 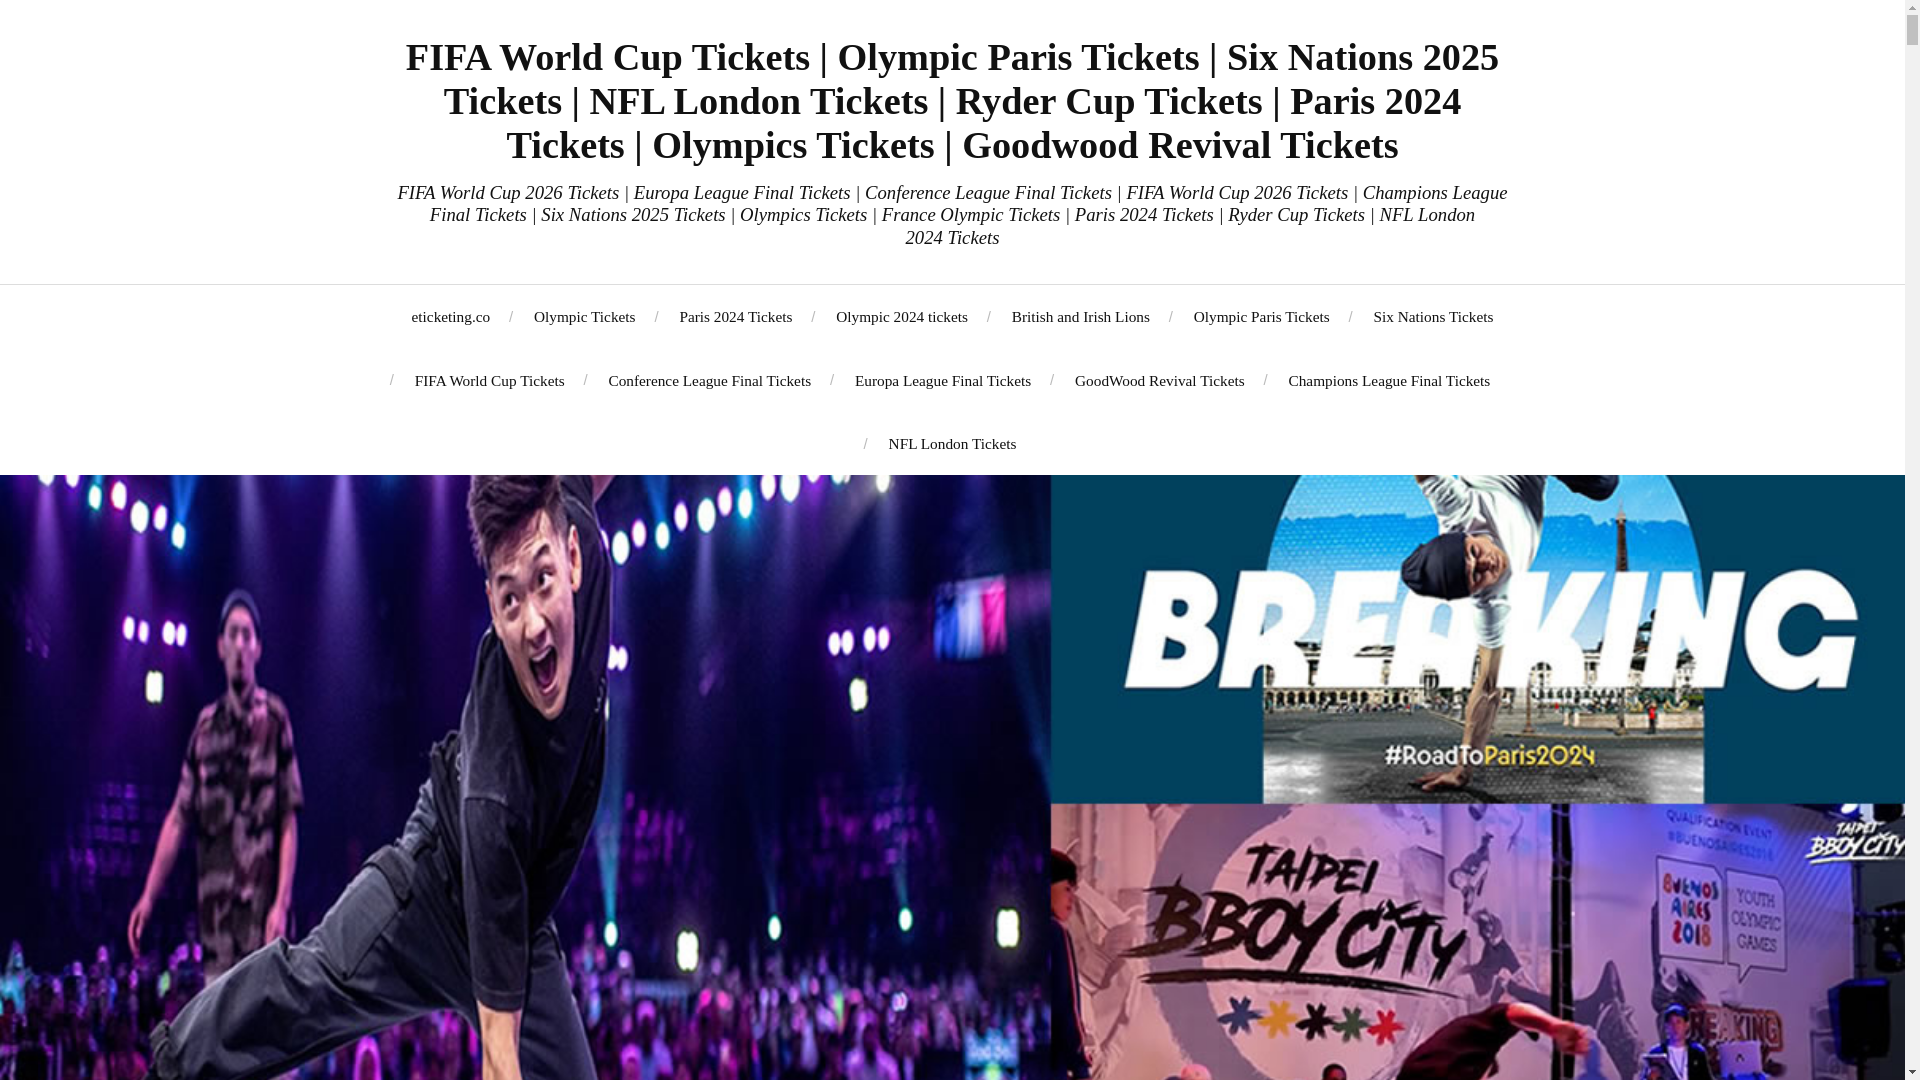 I want to click on GoodWood Revival Tickets, so click(x=1160, y=380).